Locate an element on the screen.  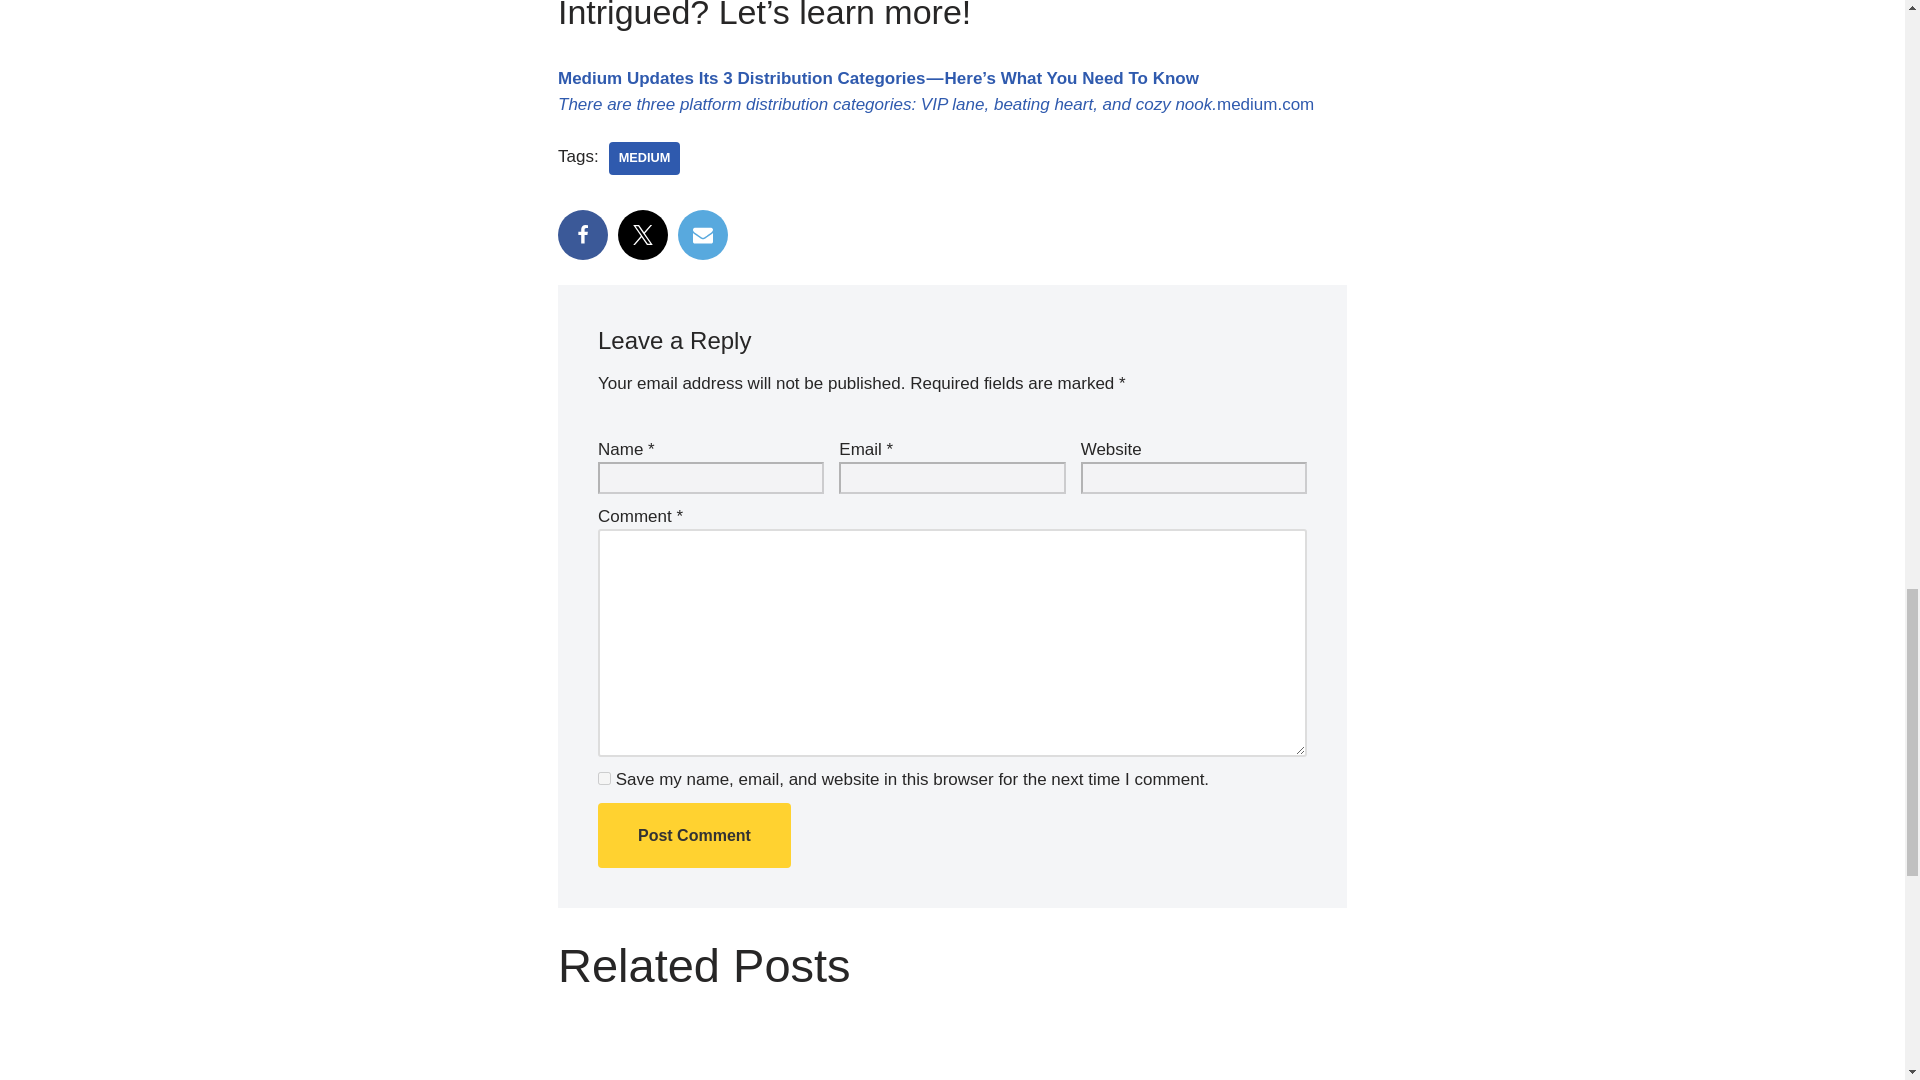
X is located at coordinates (643, 234).